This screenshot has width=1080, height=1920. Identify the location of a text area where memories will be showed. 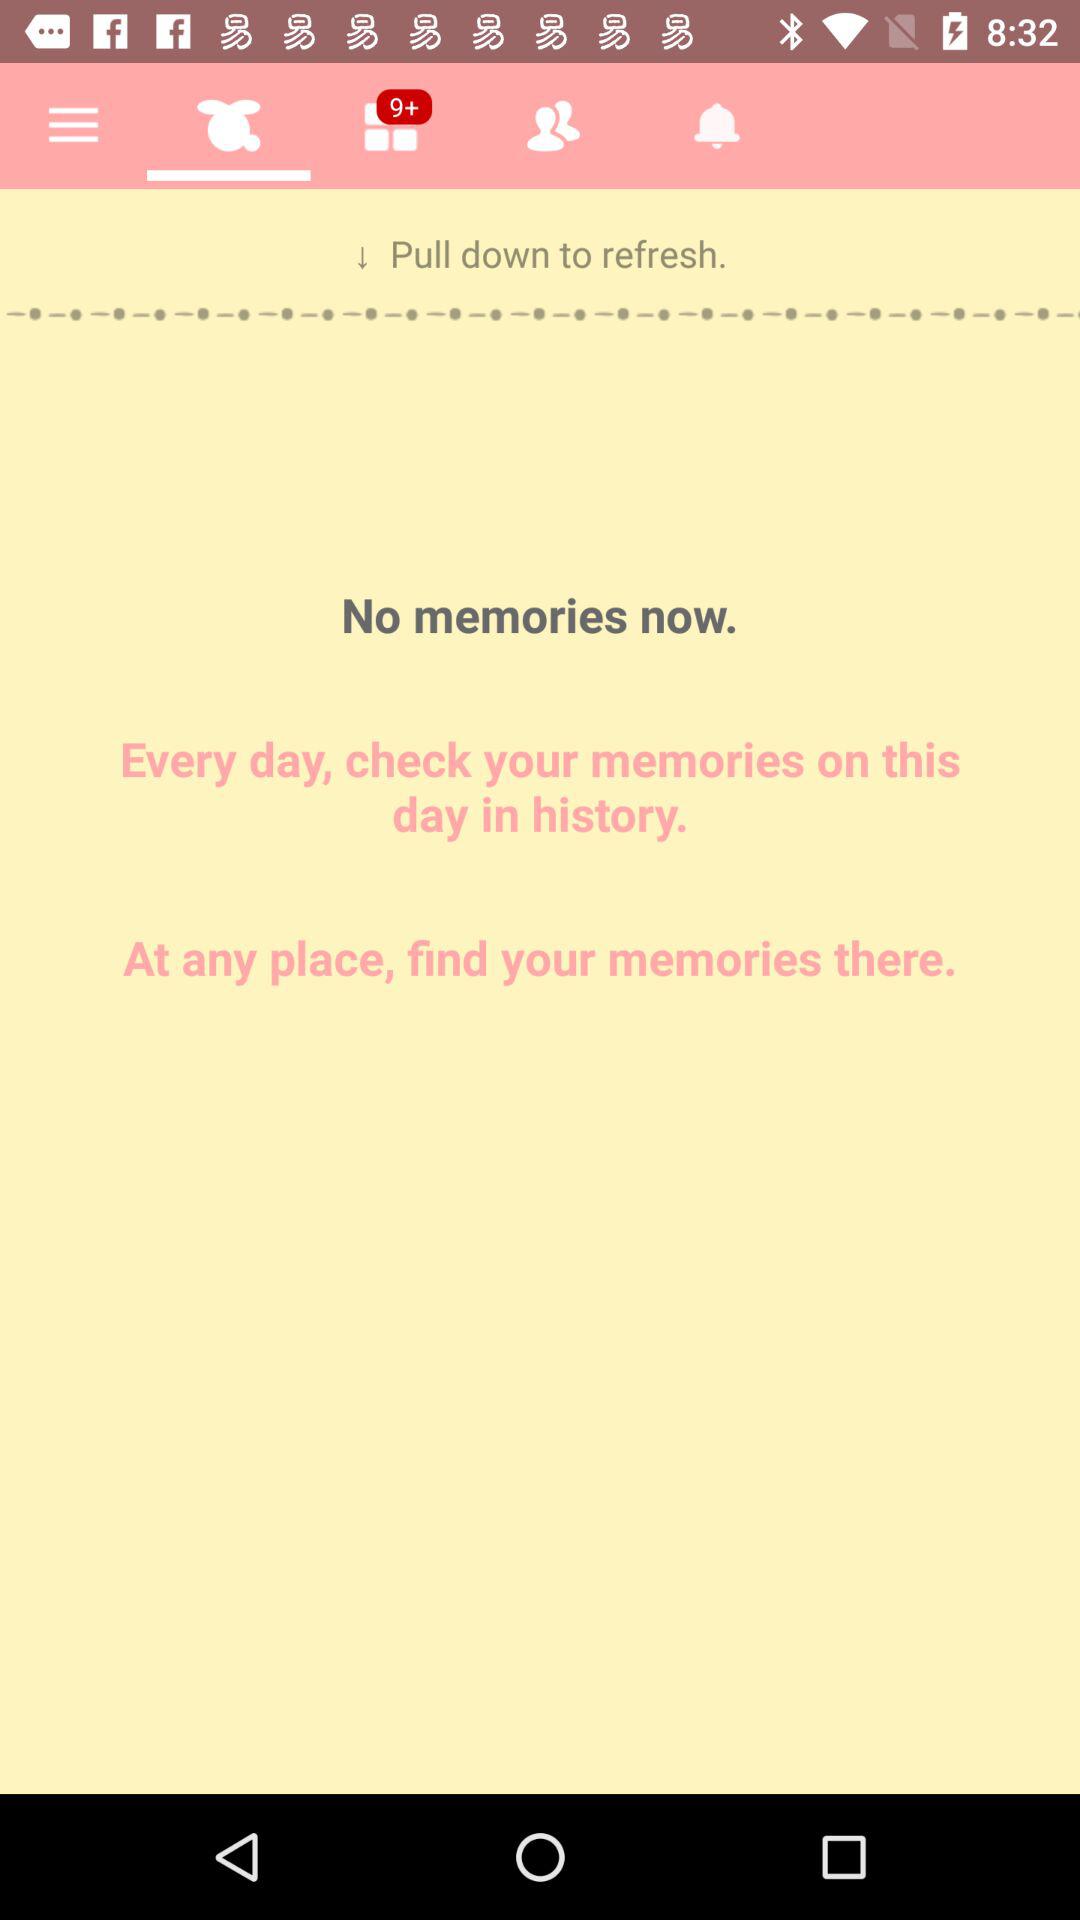
(540, 992).